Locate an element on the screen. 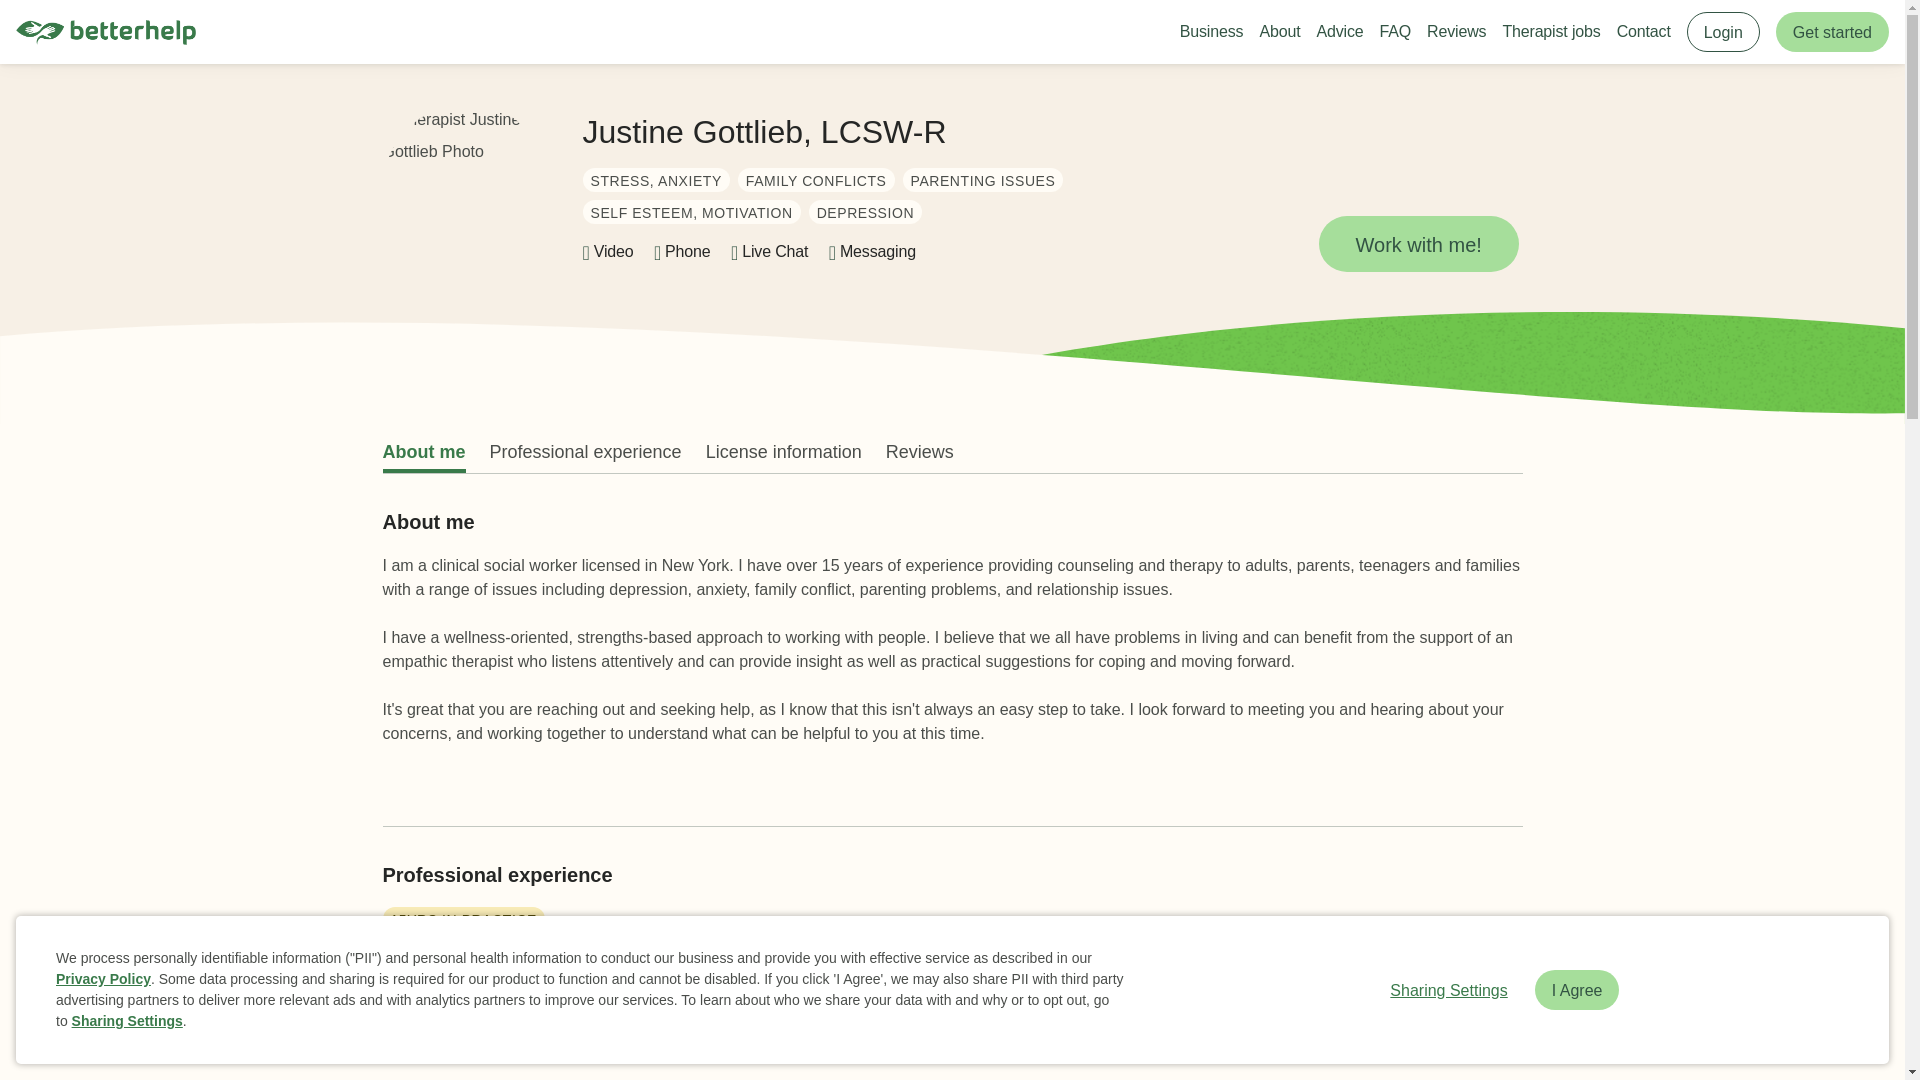 This screenshot has width=1920, height=1080. Therapist jobs is located at coordinates (1550, 32).